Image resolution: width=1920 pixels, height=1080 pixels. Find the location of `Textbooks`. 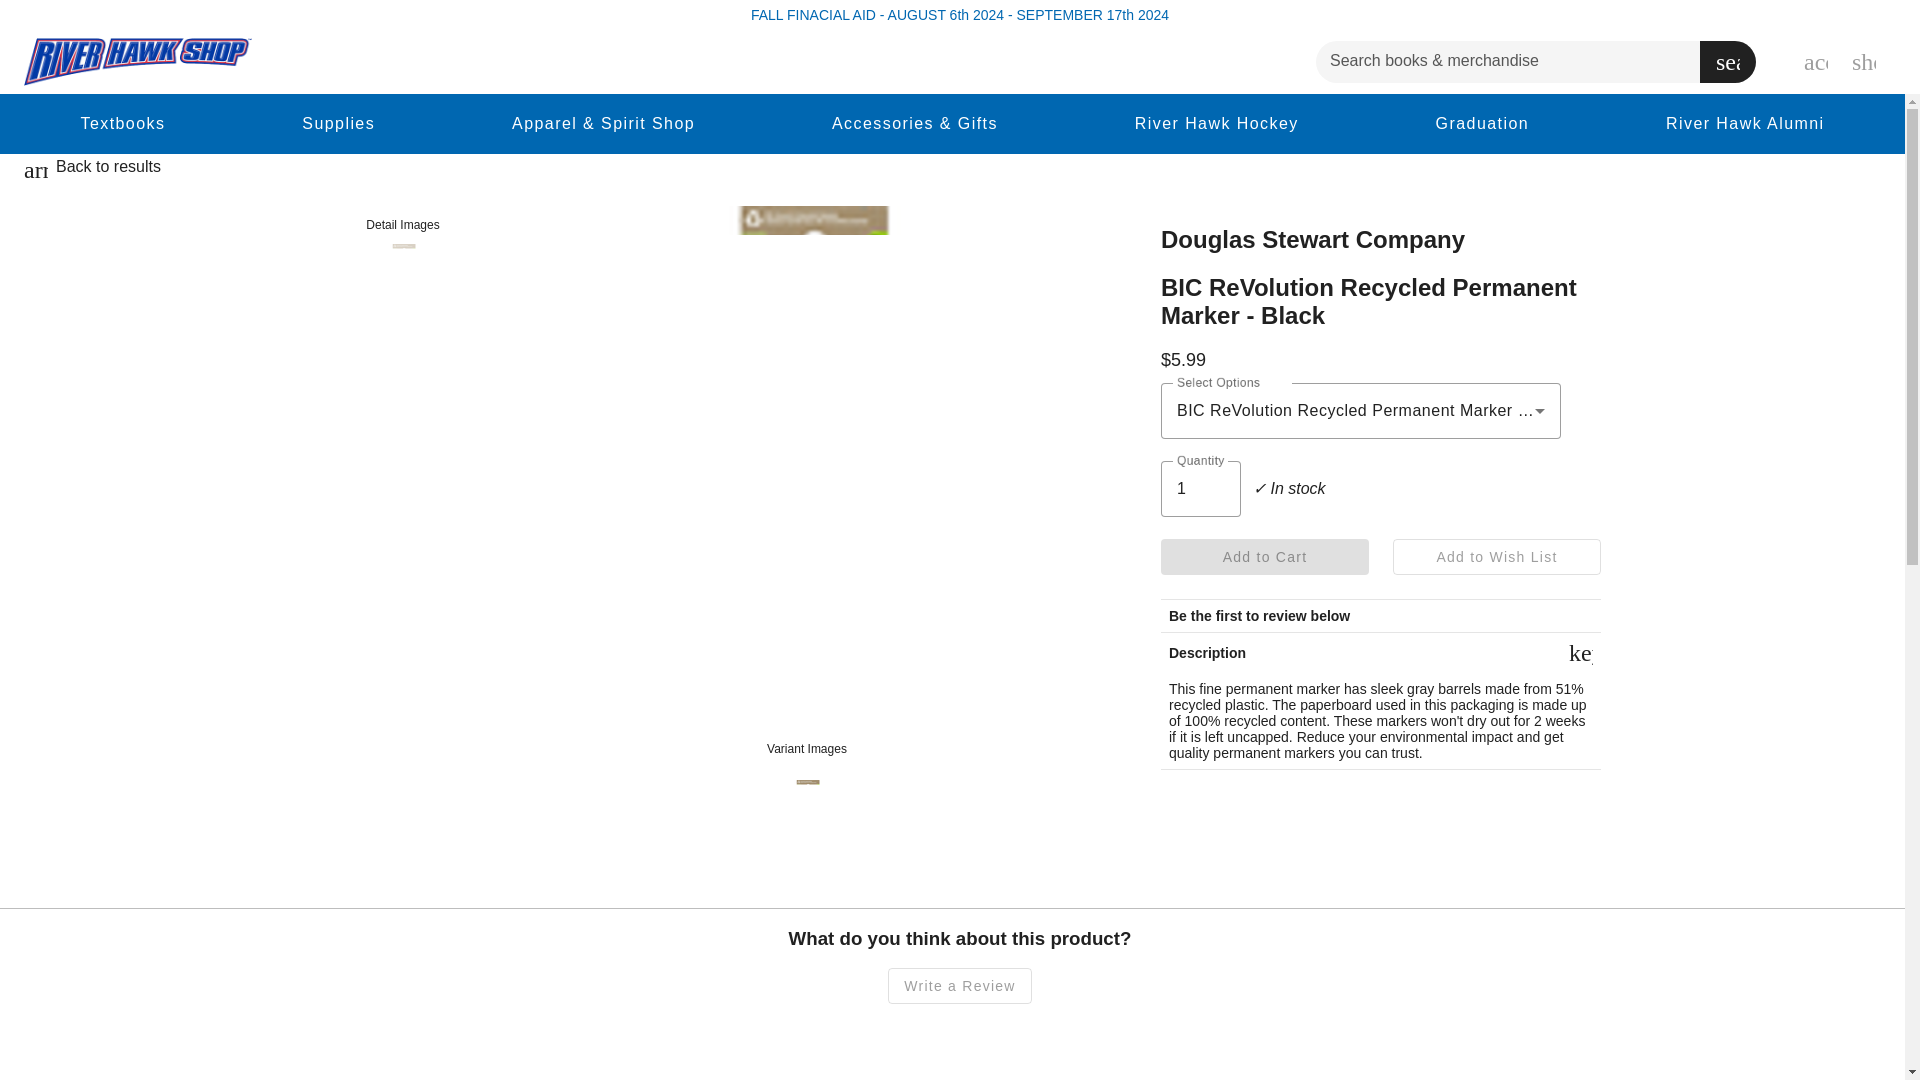

Textbooks is located at coordinates (122, 123).